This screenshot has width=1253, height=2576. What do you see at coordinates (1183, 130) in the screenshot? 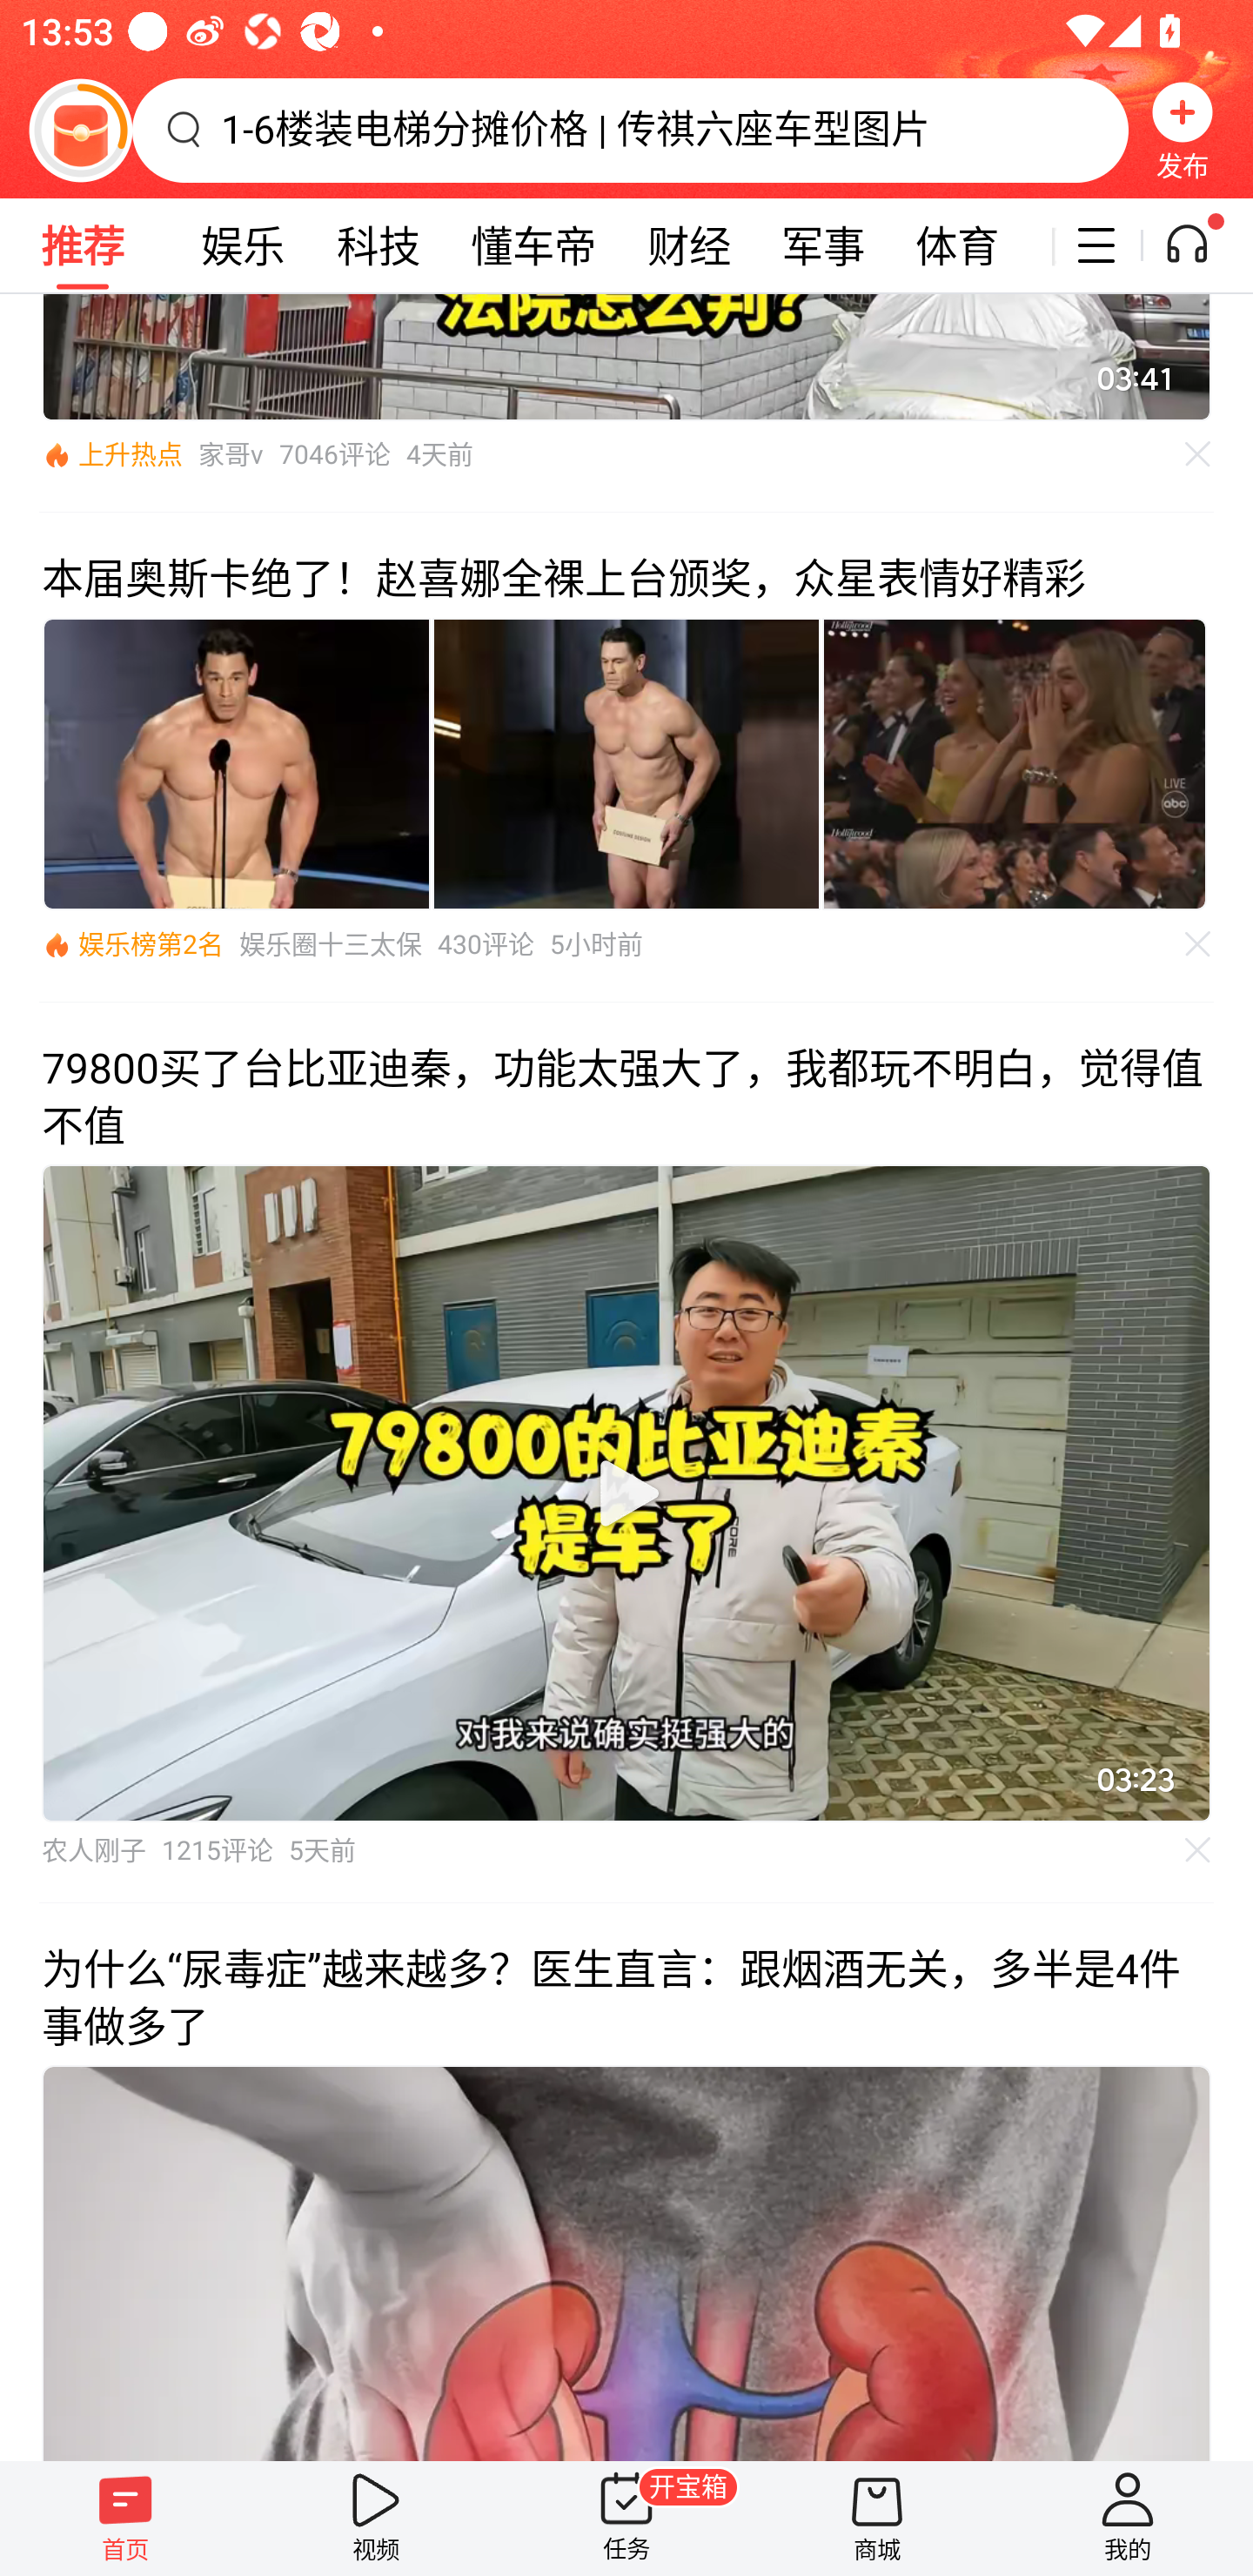
I see `发布 发布，按钮` at bounding box center [1183, 130].